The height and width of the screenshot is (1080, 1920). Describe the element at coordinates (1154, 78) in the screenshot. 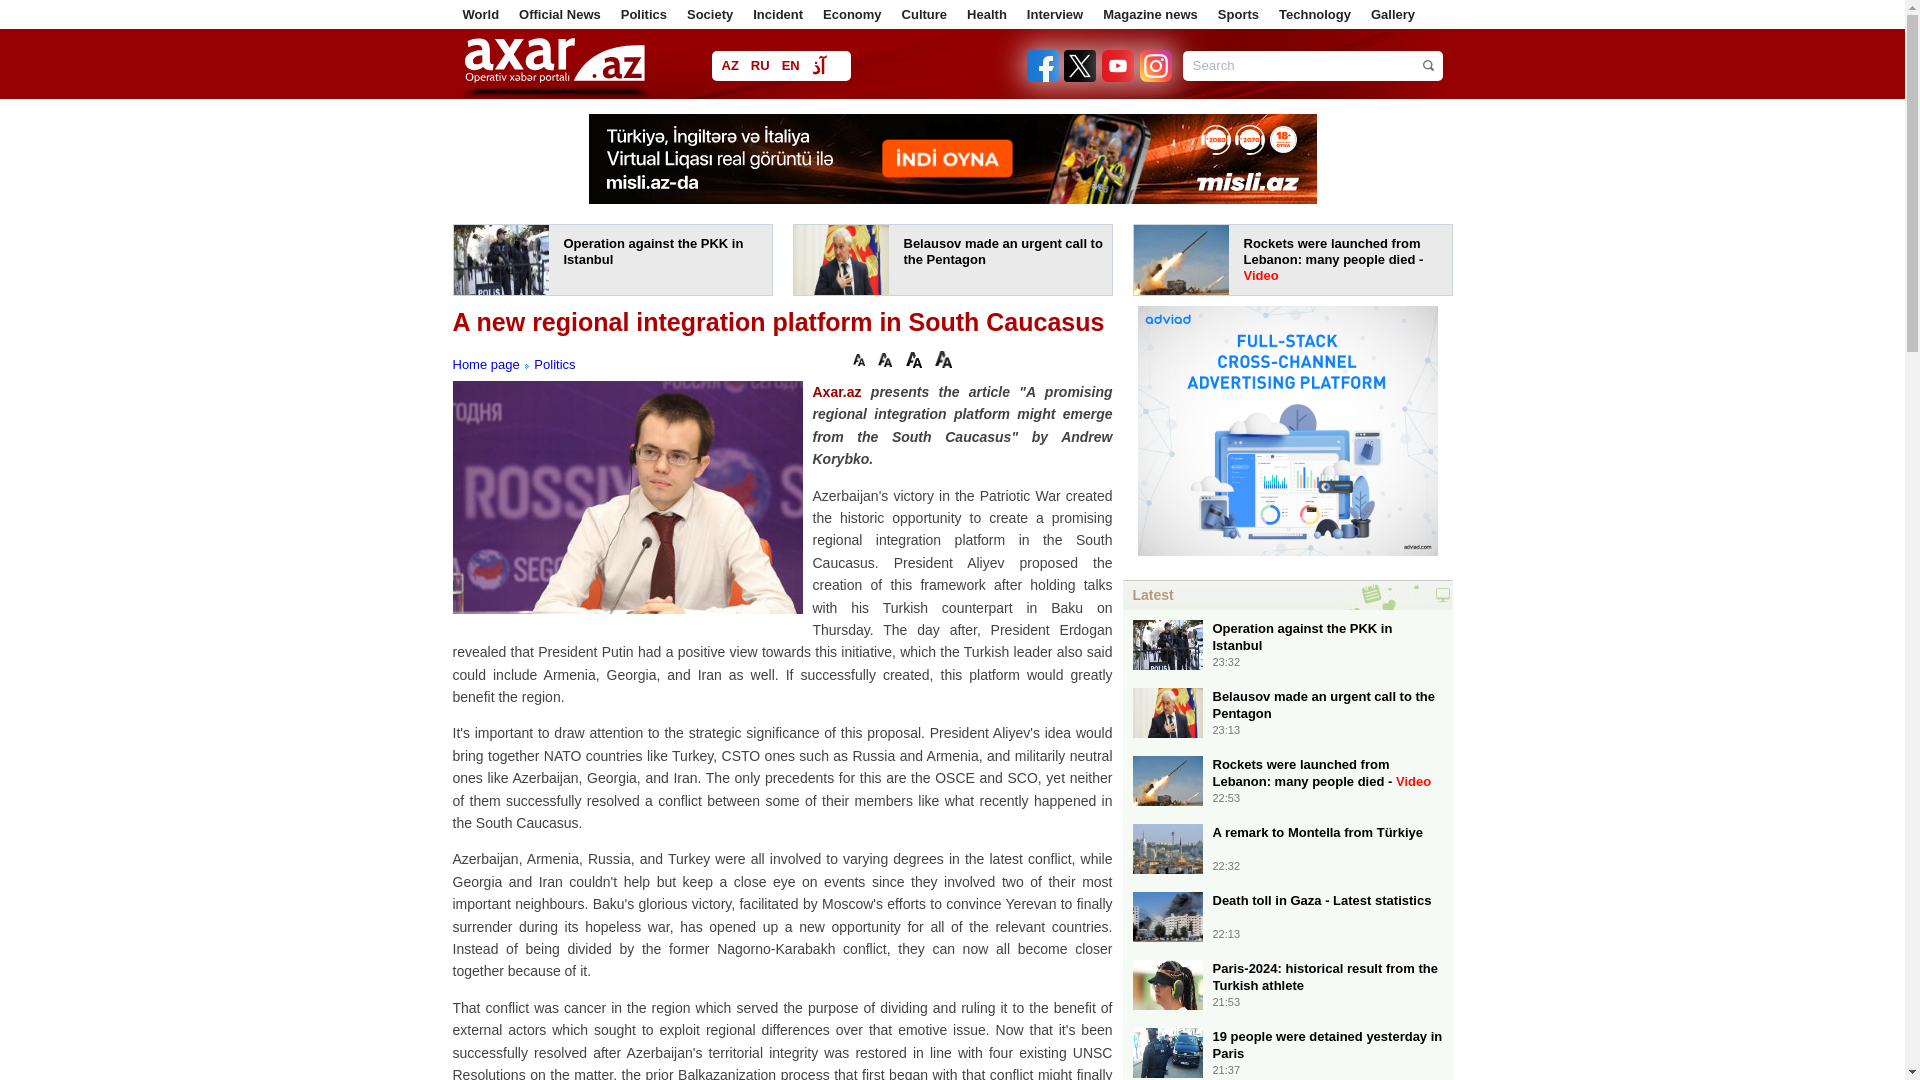

I see `Instagram` at that location.